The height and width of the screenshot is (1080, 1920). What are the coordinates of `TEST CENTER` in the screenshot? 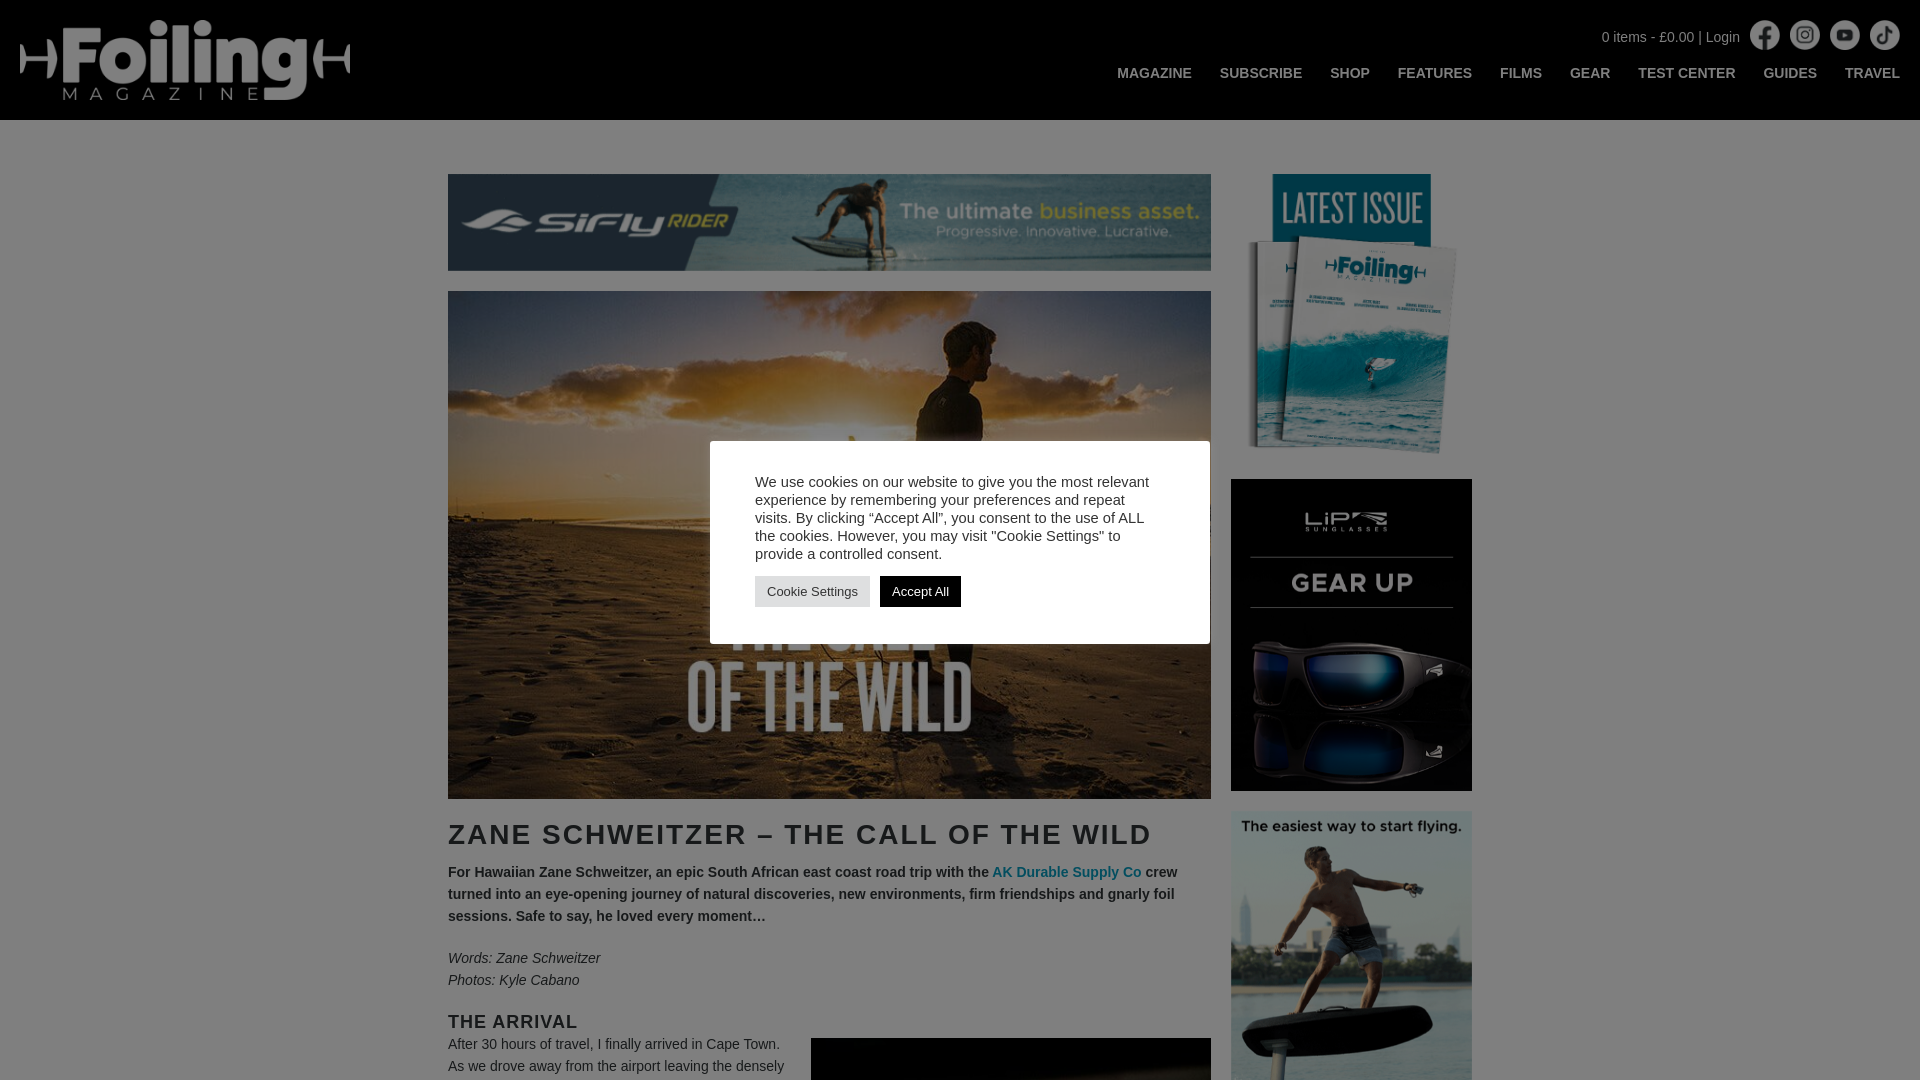 It's located at (1686, 72).